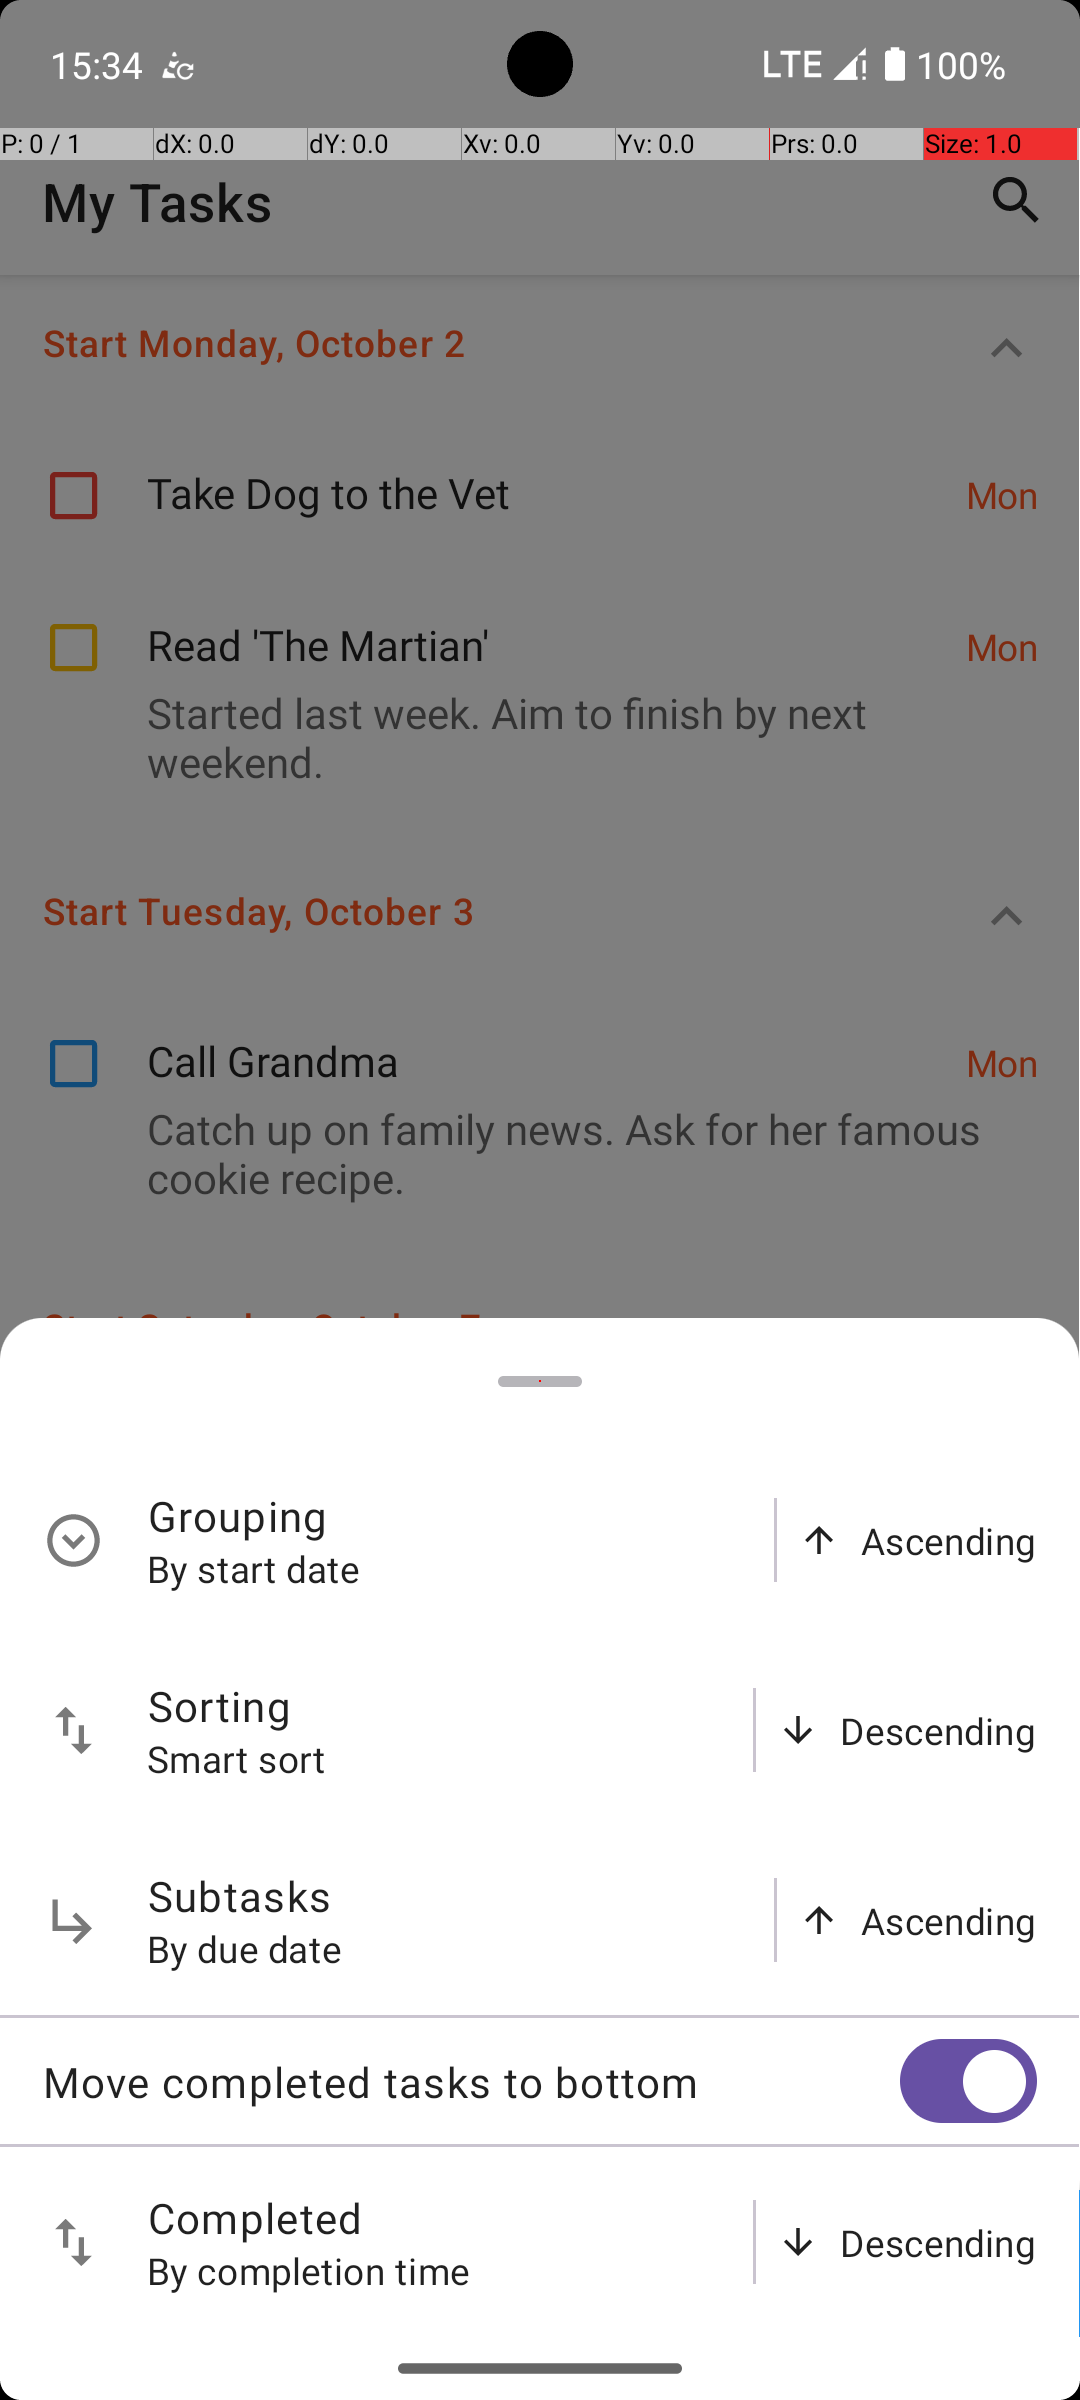 This screenshot has width=1080, height=2400. Describe the element at coordinates (938, 1730) in the screenshot. I see `Descending` at that location.